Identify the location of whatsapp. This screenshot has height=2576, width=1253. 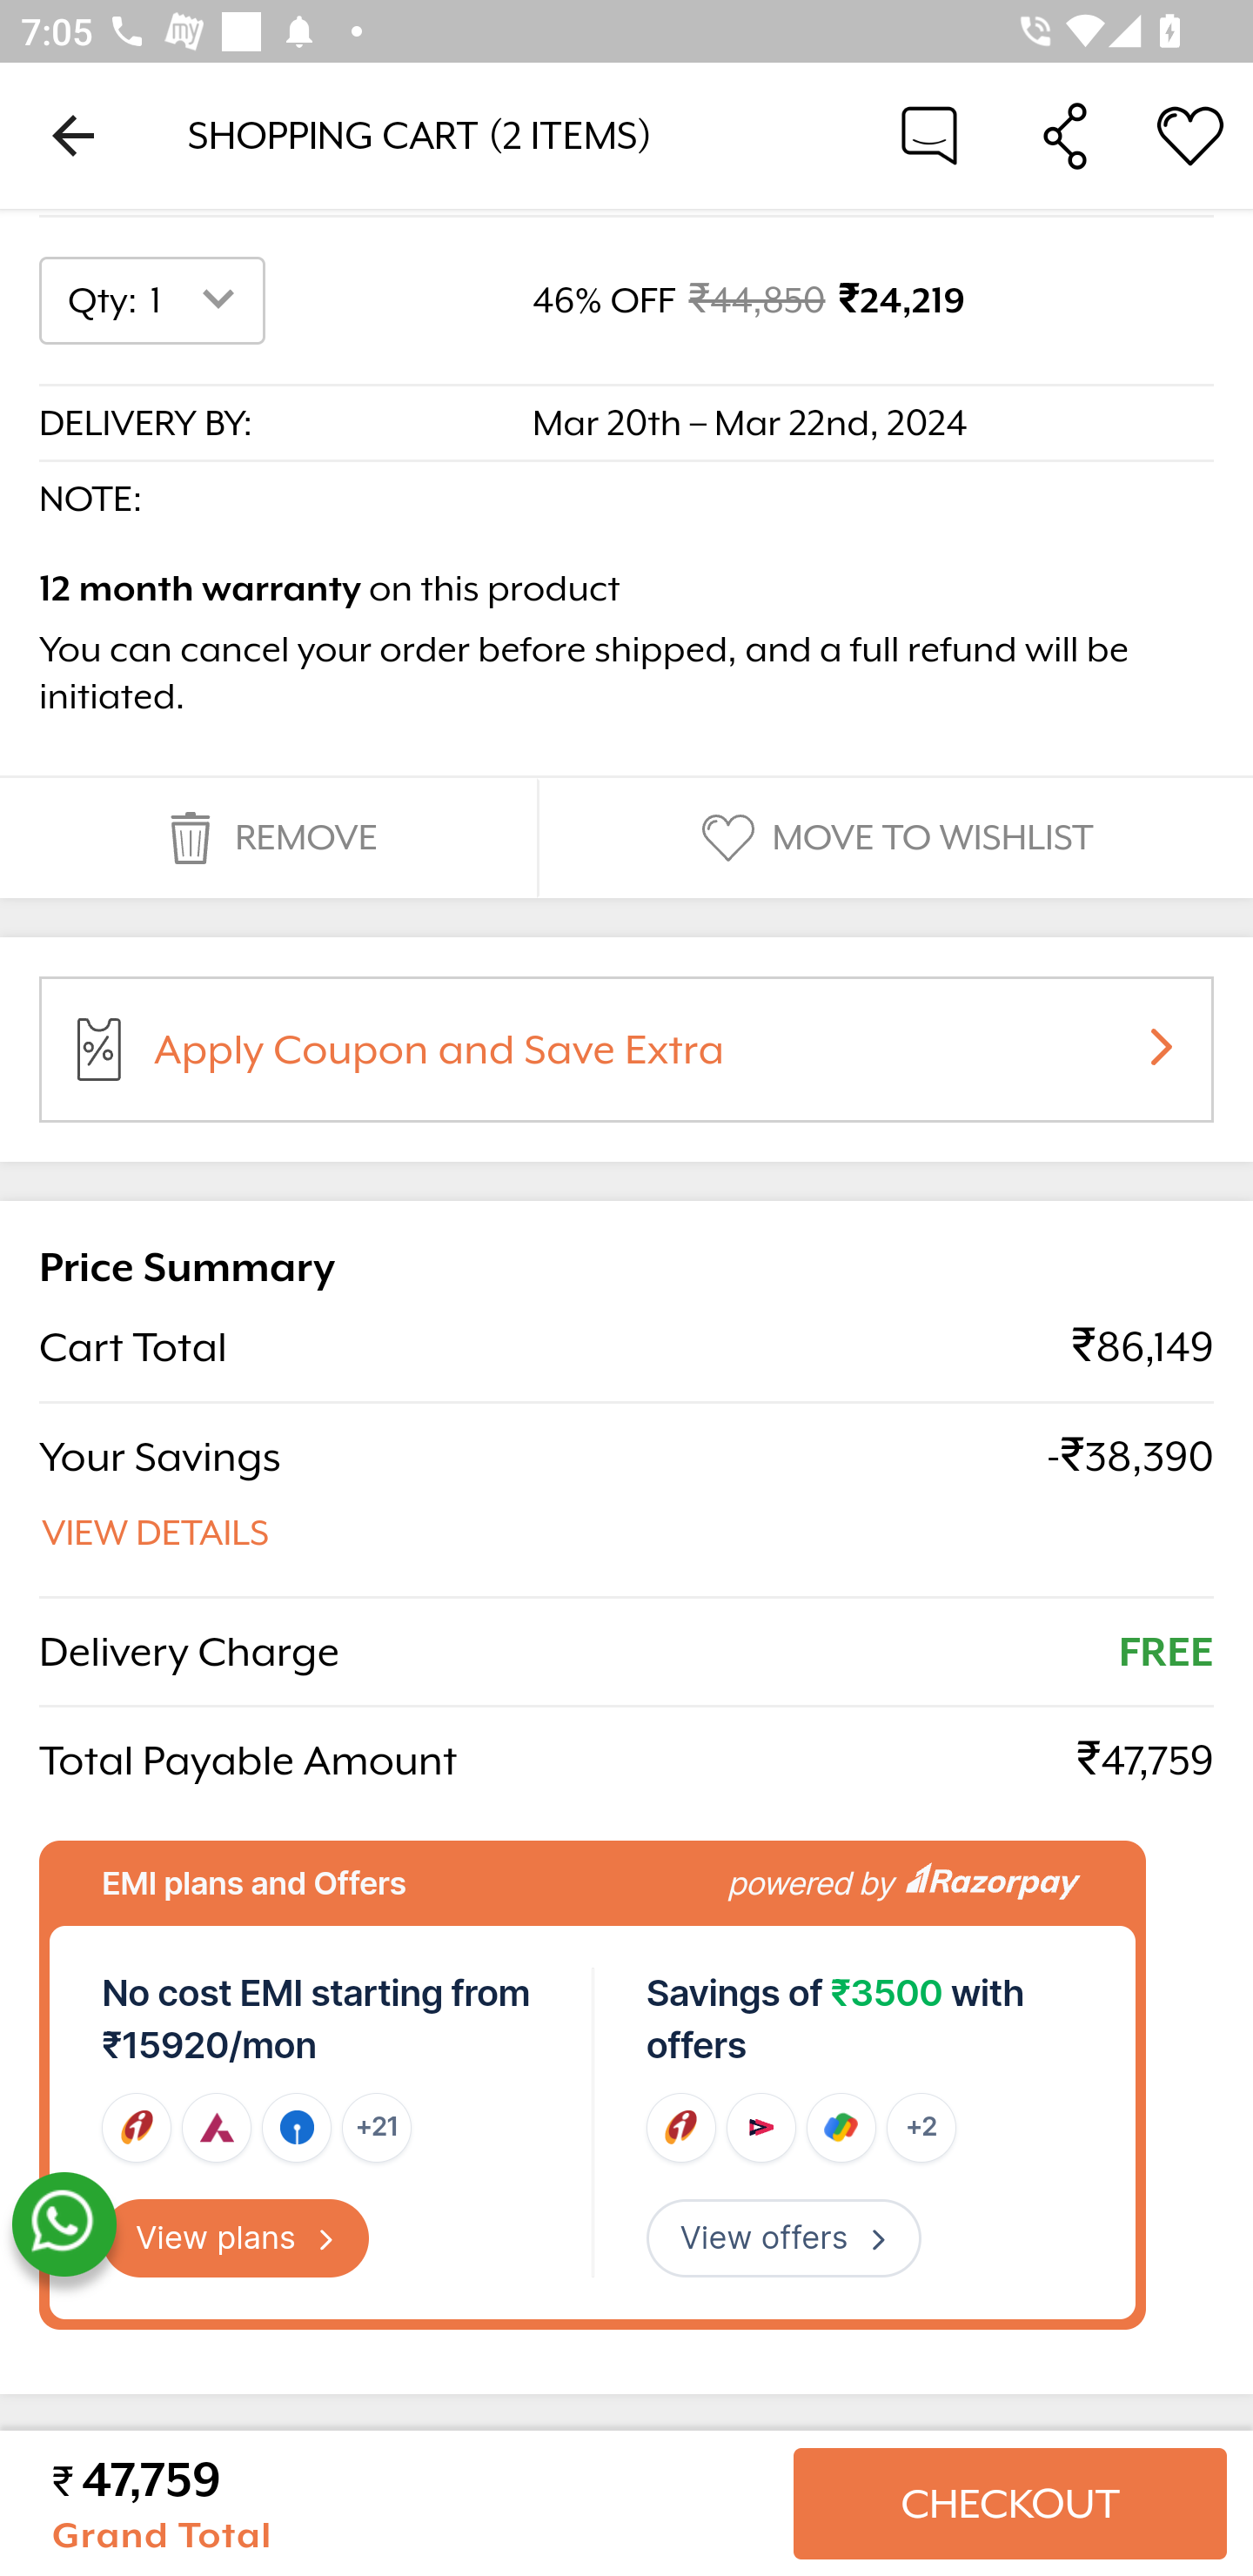
(64, 2225).